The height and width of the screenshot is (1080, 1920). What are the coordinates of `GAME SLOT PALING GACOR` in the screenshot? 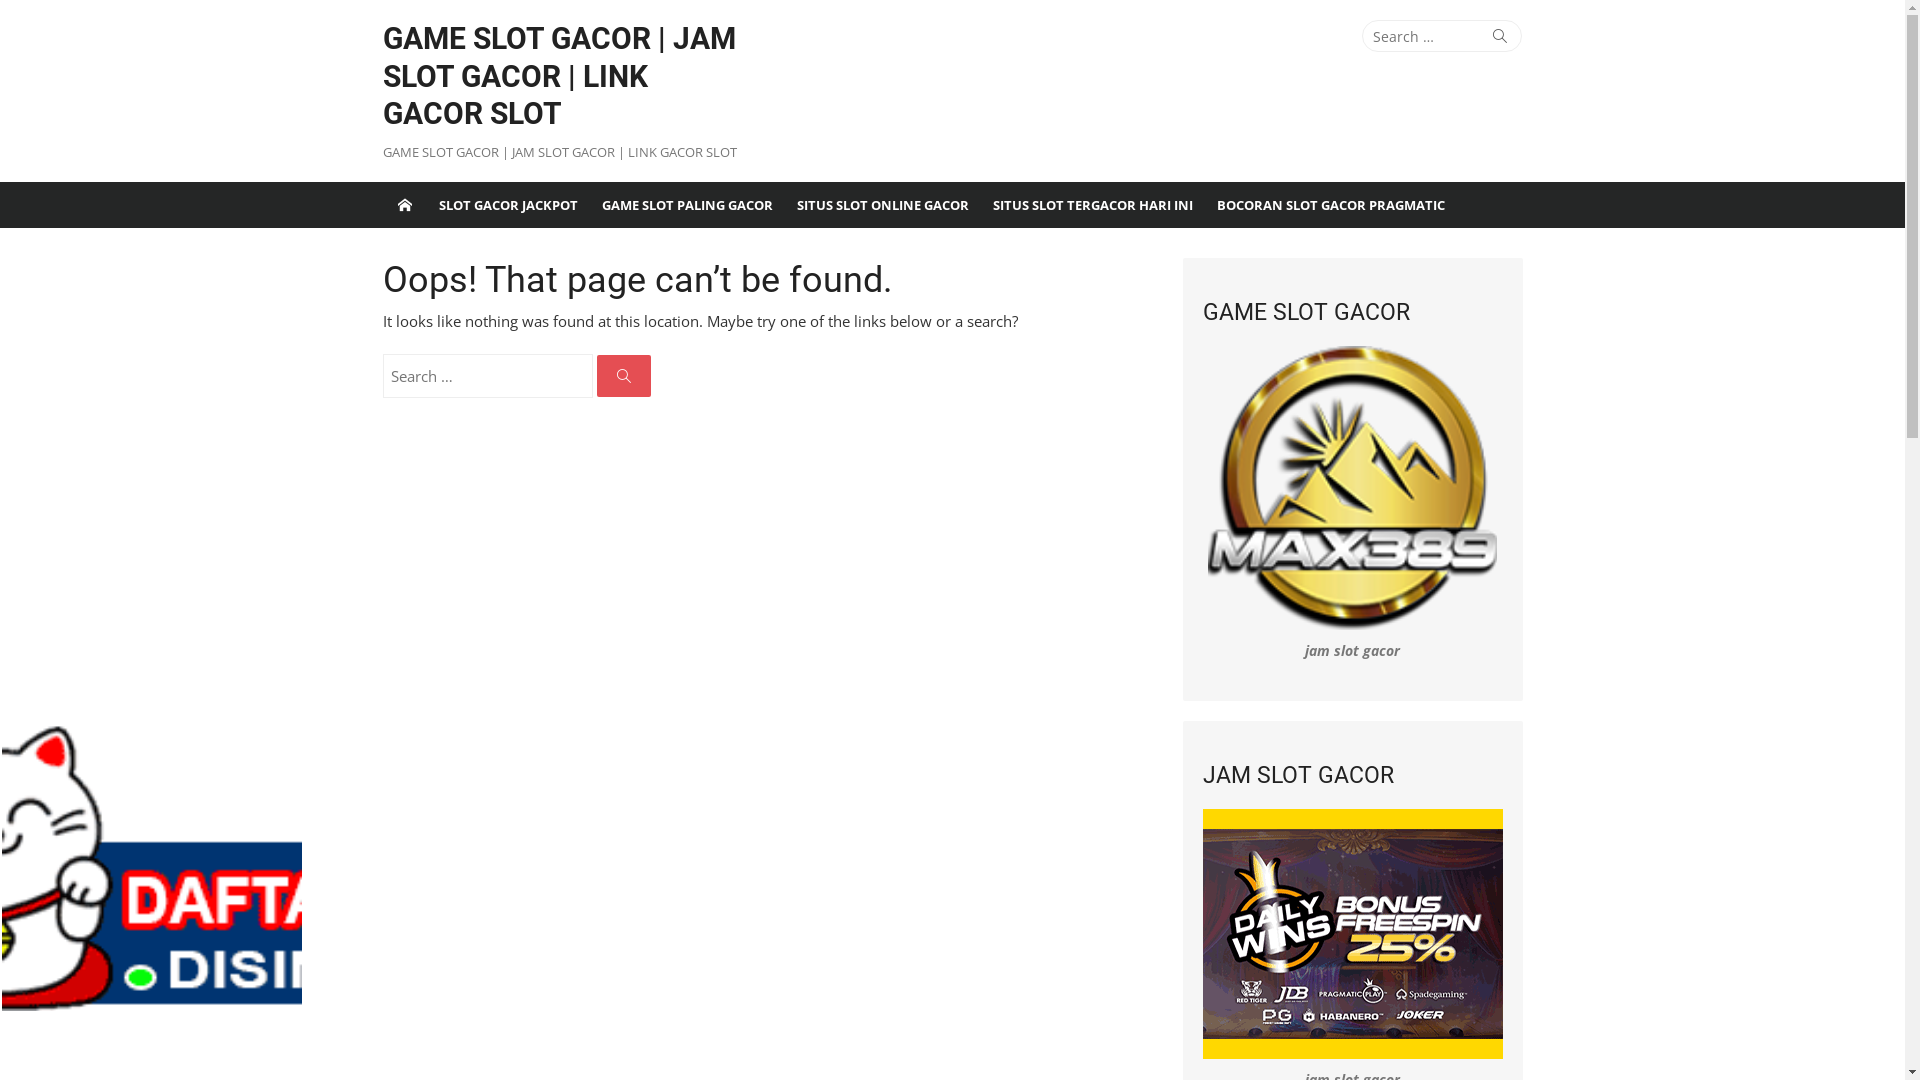 It's located at (688, 205).